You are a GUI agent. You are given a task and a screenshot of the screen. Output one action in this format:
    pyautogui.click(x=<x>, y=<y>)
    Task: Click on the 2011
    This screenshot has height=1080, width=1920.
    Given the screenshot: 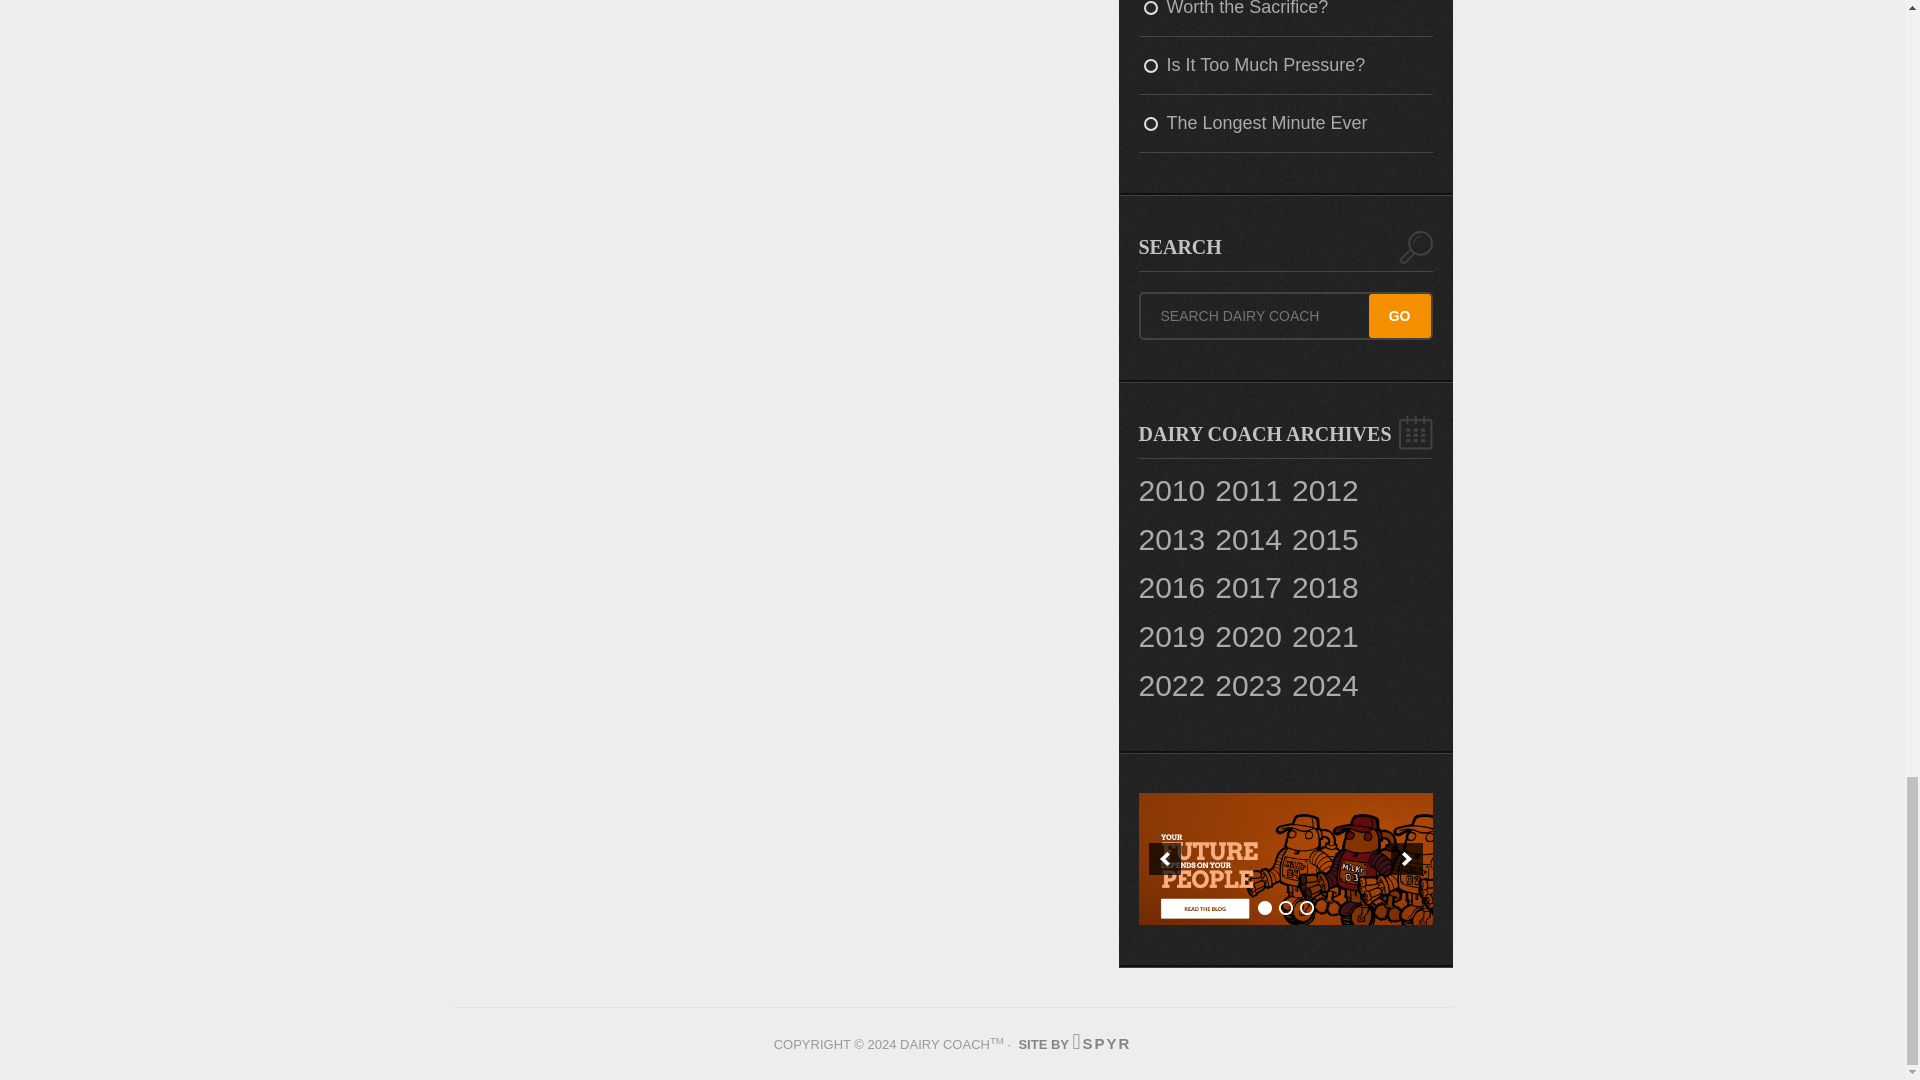 What is the action you would take?
    pyautogui.click(x=1248, y=491)
    